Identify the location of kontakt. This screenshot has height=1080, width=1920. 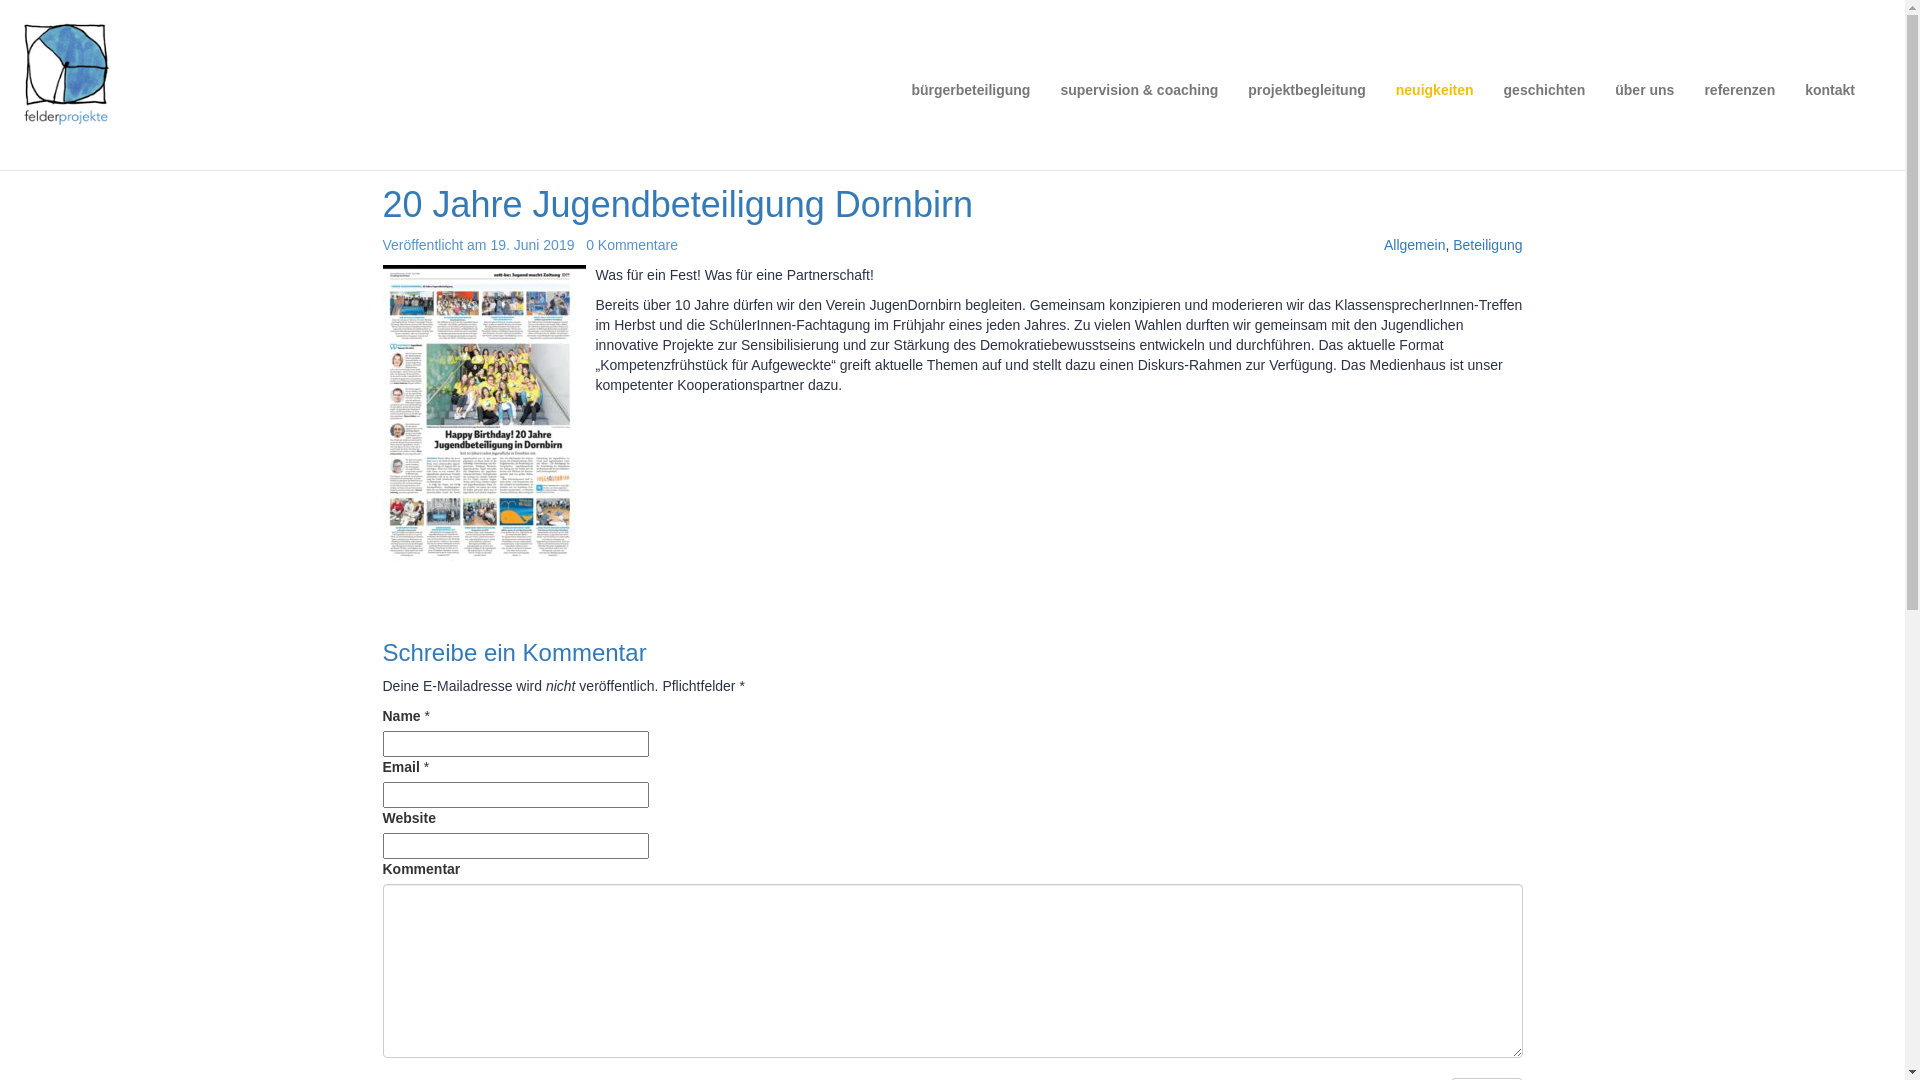
(1830, 90).